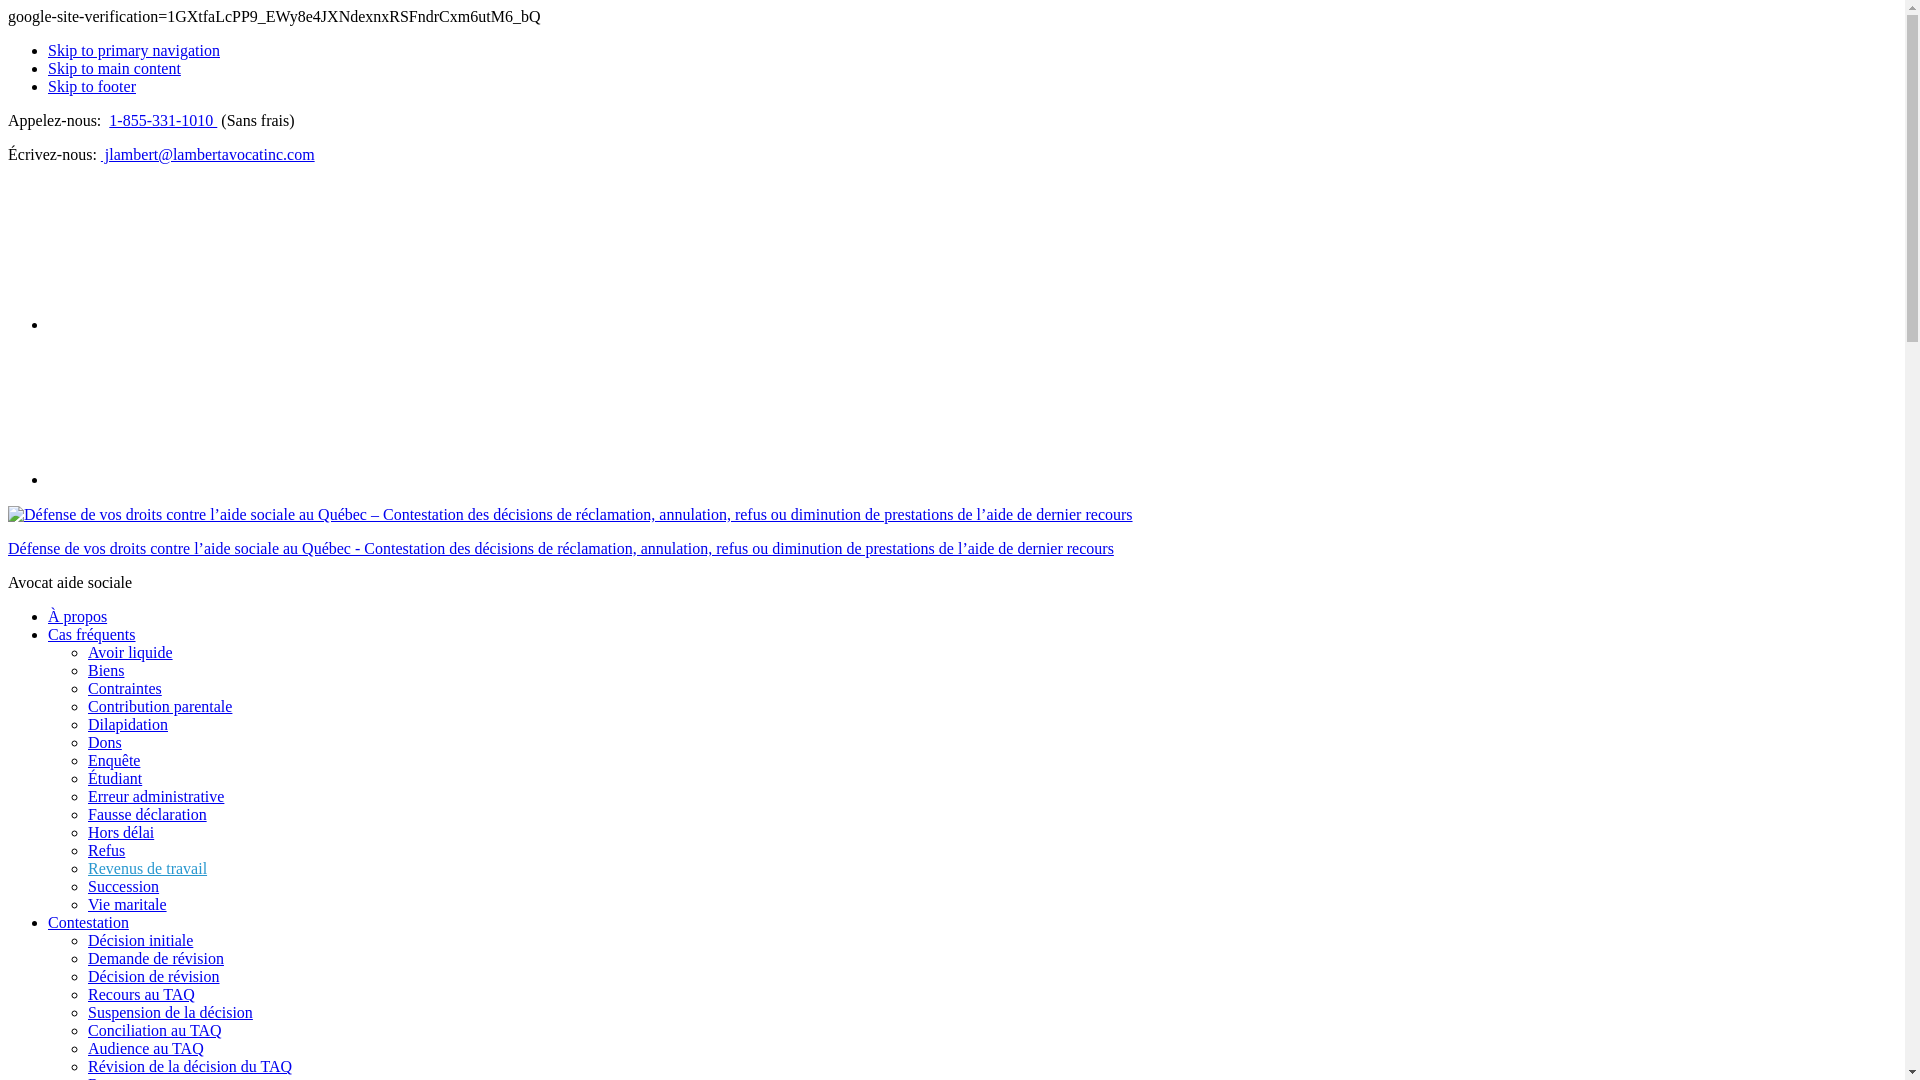 The height and width of the screenshot is (1080, 1920). What do you see at coordinates (146, 1048) in the screenshot?
I see `Audience au TAQ` at bounding box center [146, 1048].